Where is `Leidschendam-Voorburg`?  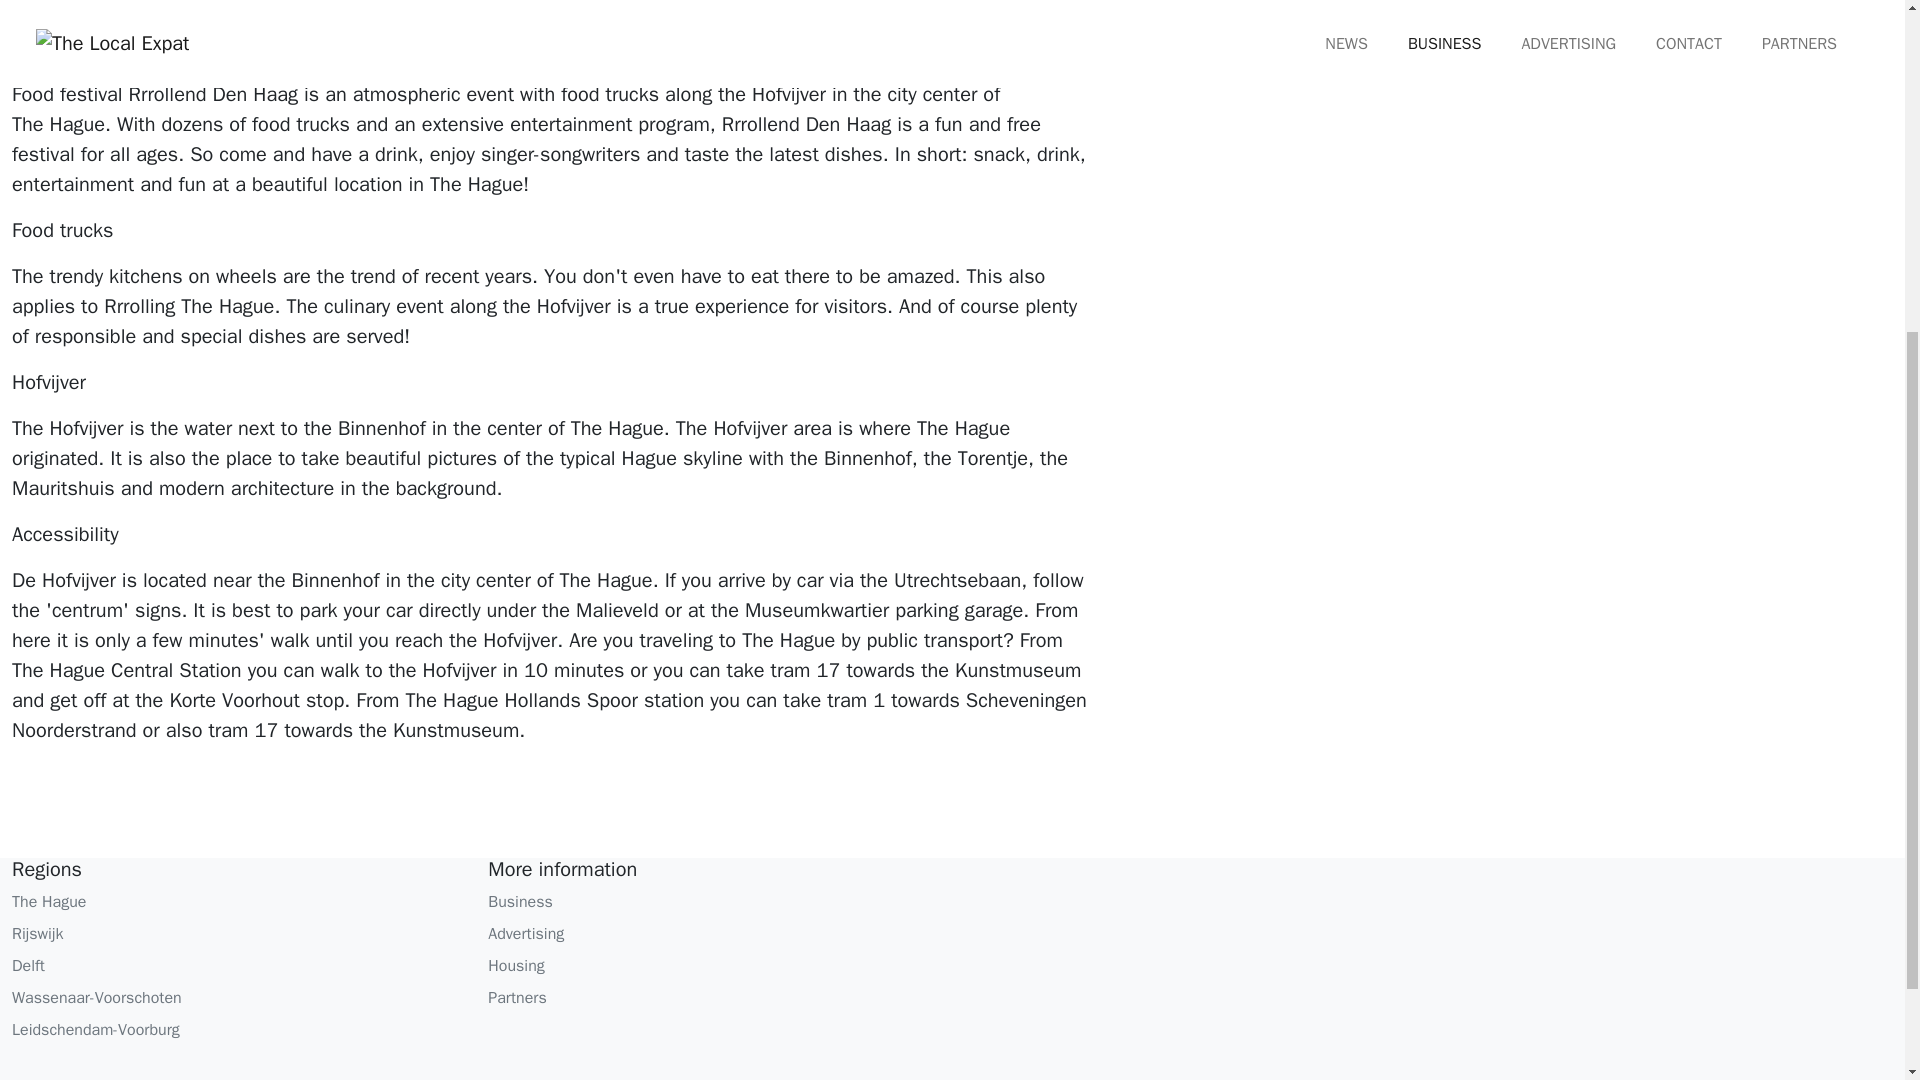 Leidschendam-Voorburg is located at coordinates (238, 1030).